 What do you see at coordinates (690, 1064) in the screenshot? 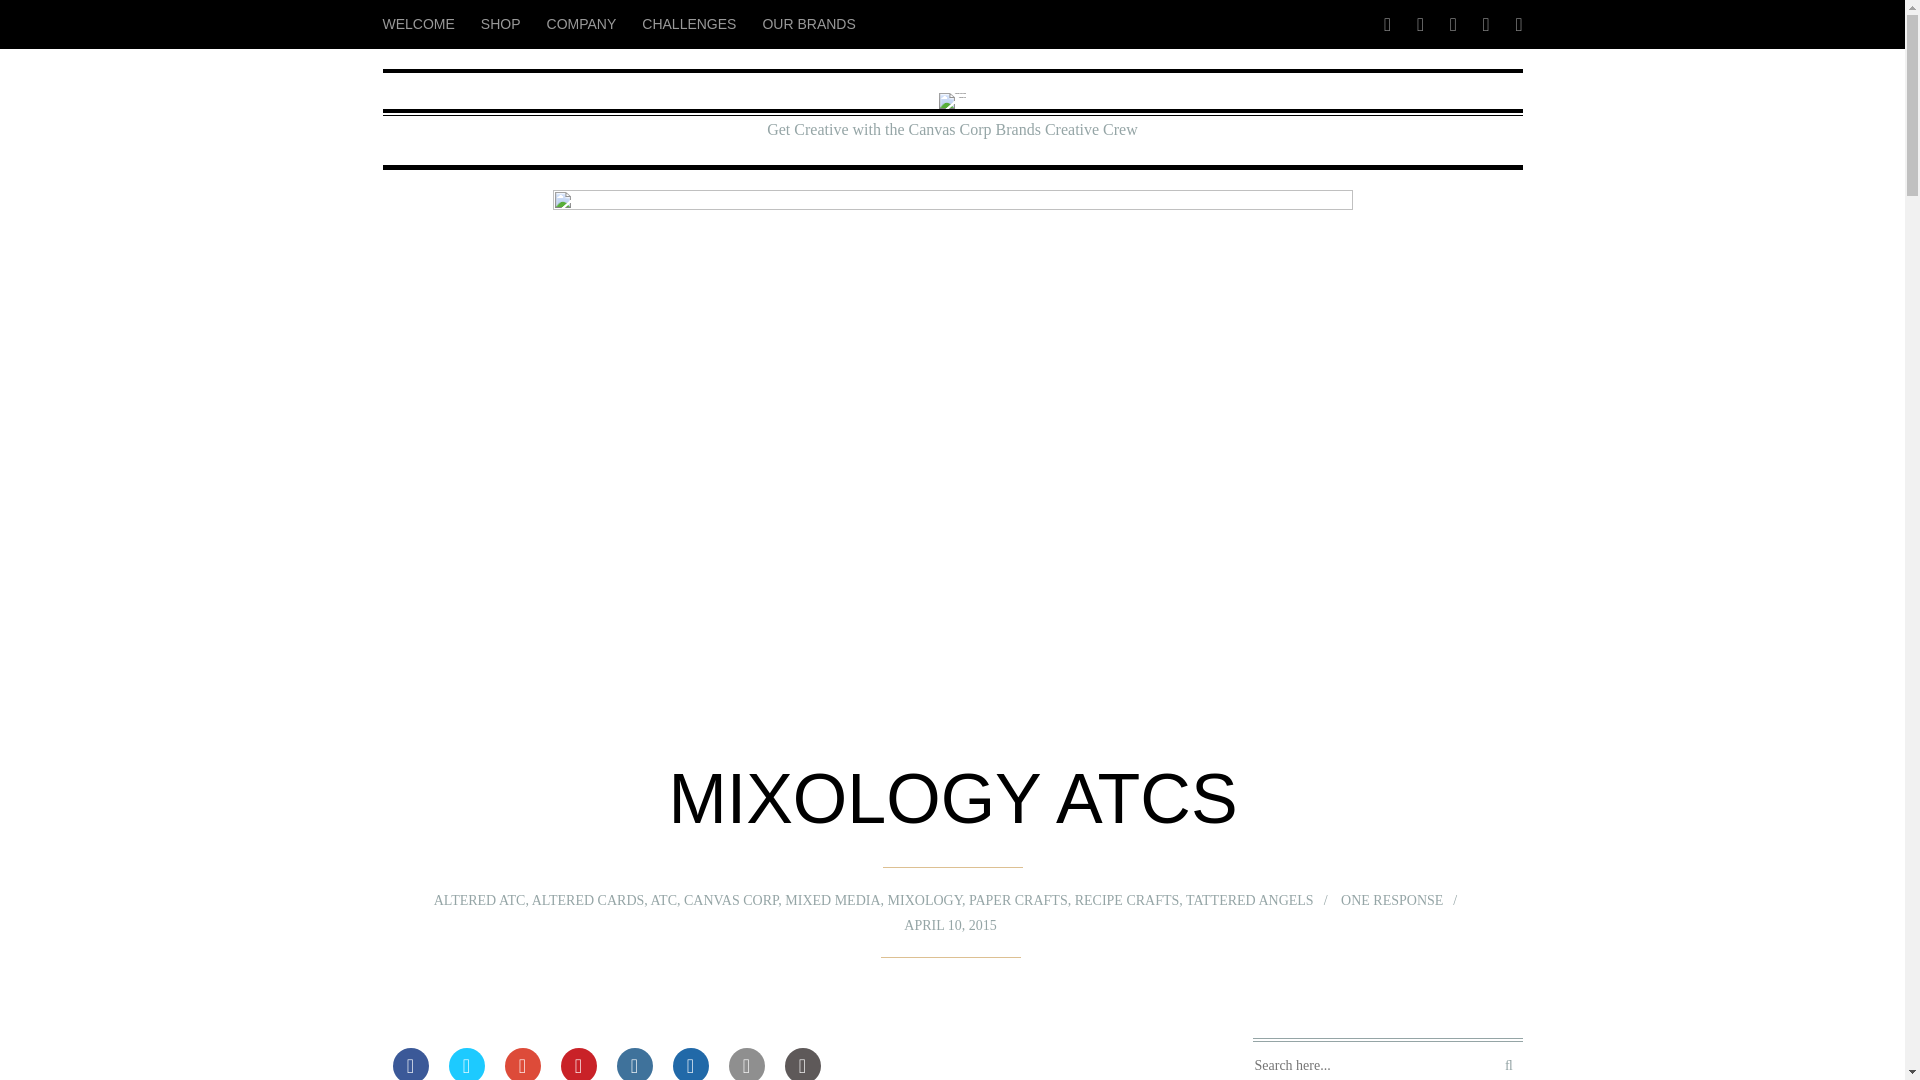
I see `Share on Digg` at bounding box center [690, 1064].